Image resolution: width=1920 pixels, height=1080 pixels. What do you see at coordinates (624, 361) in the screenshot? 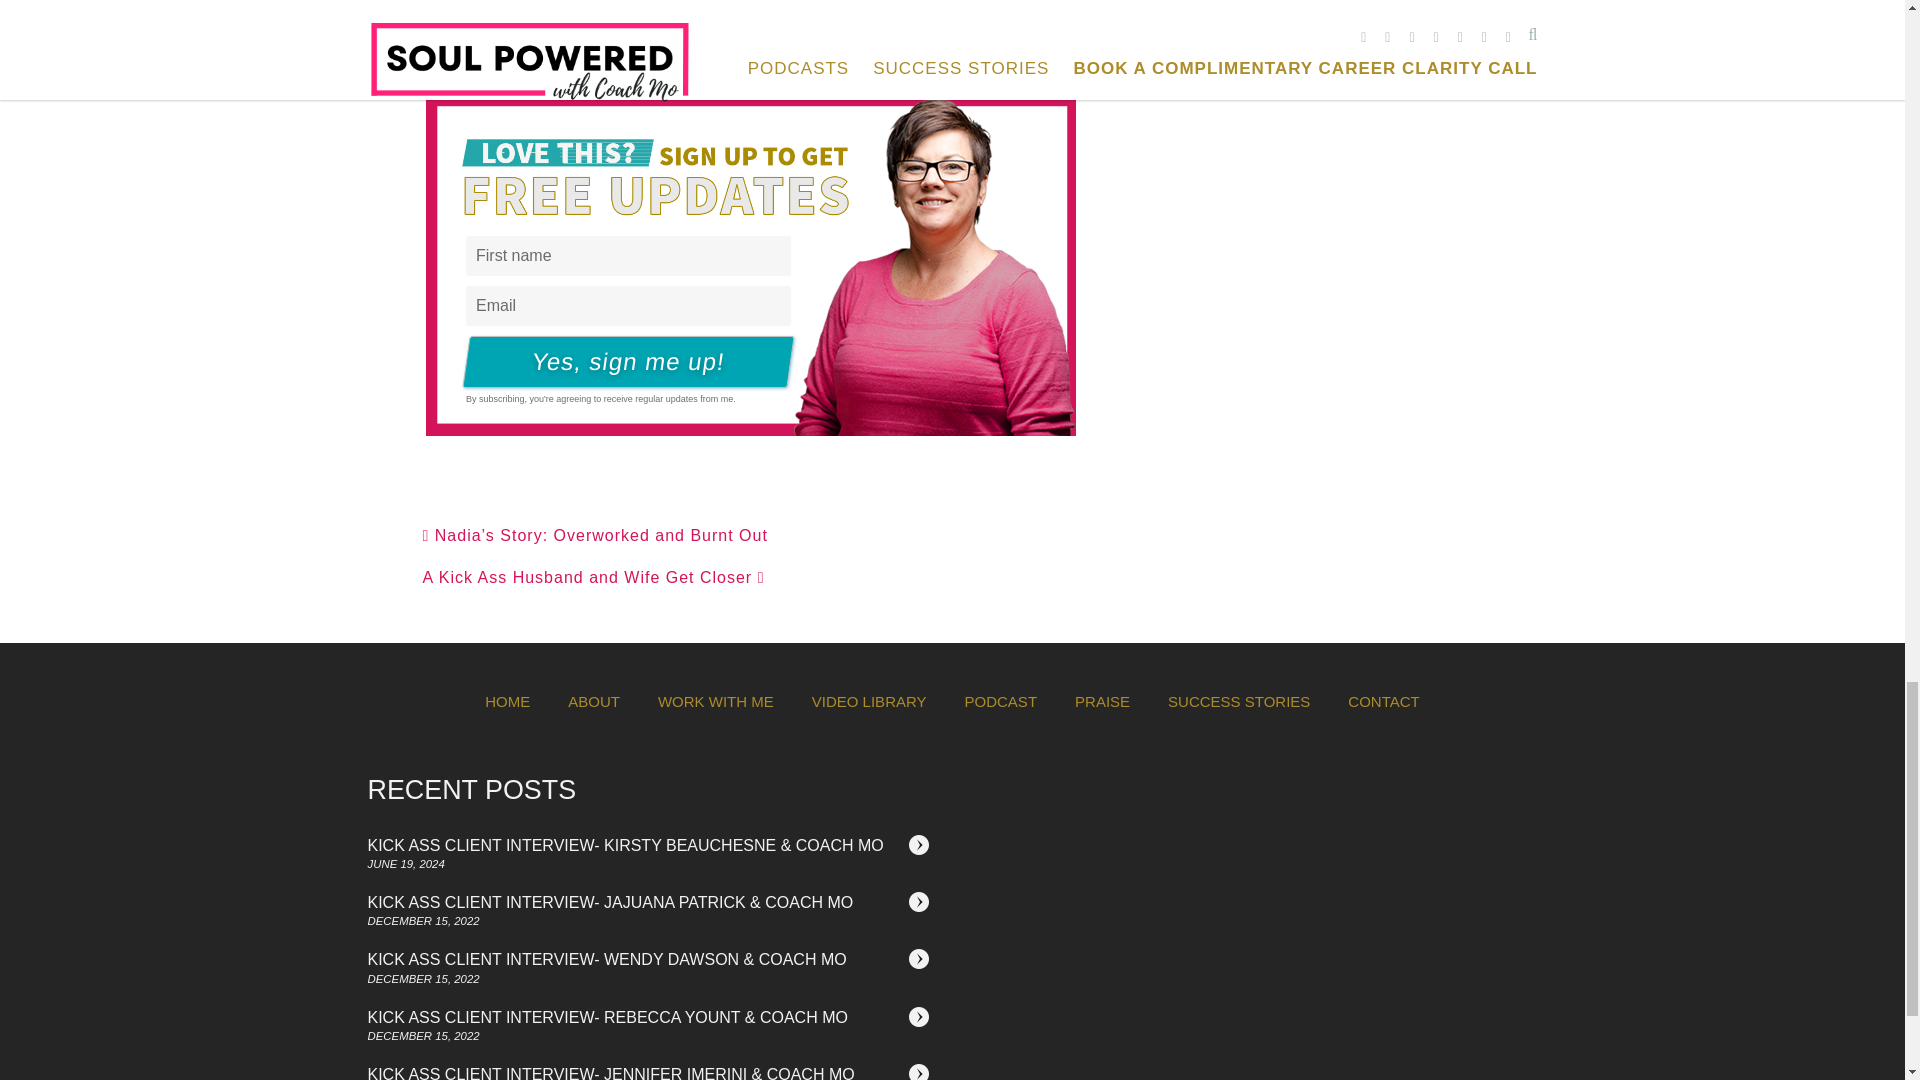
I see `Yes, sign me up!` at bounding box center [624, 361].